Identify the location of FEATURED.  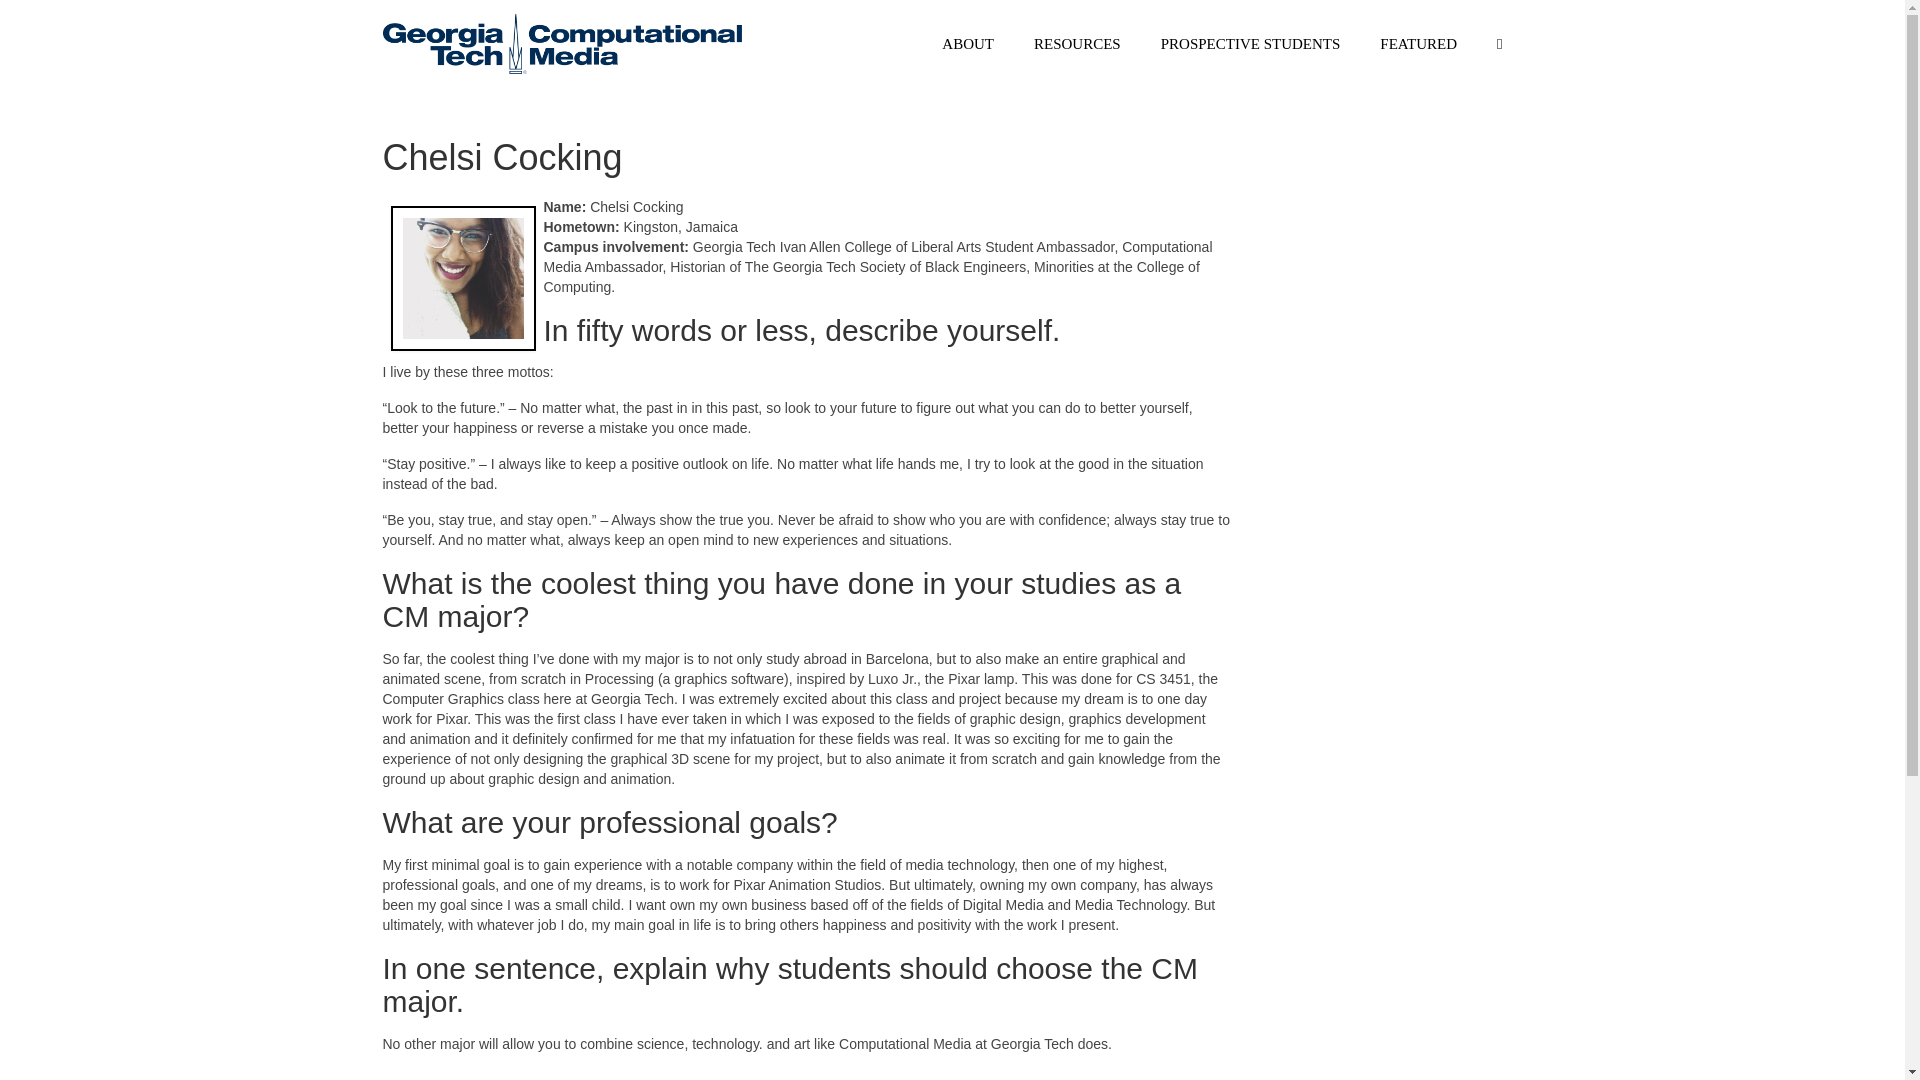
(1418, 44).